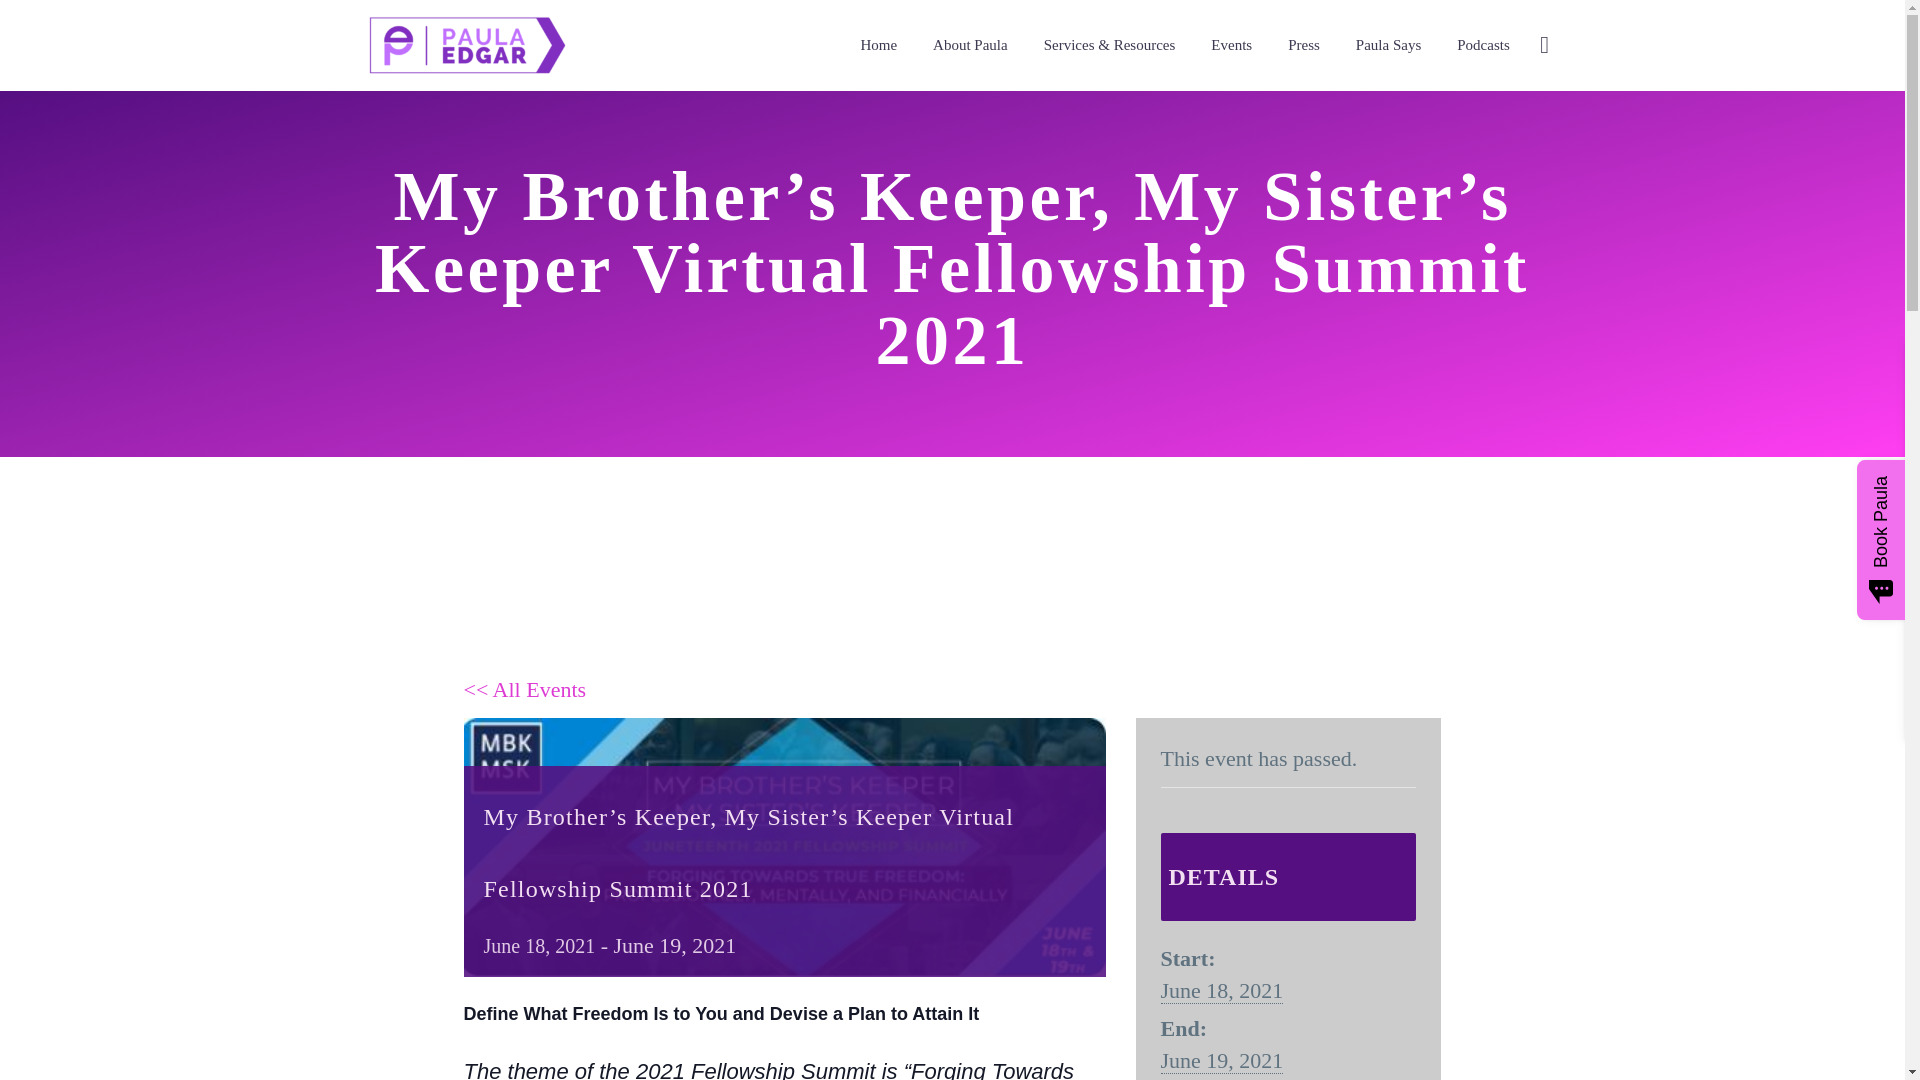  I want to click on Paula Says, so click(1388, 46).